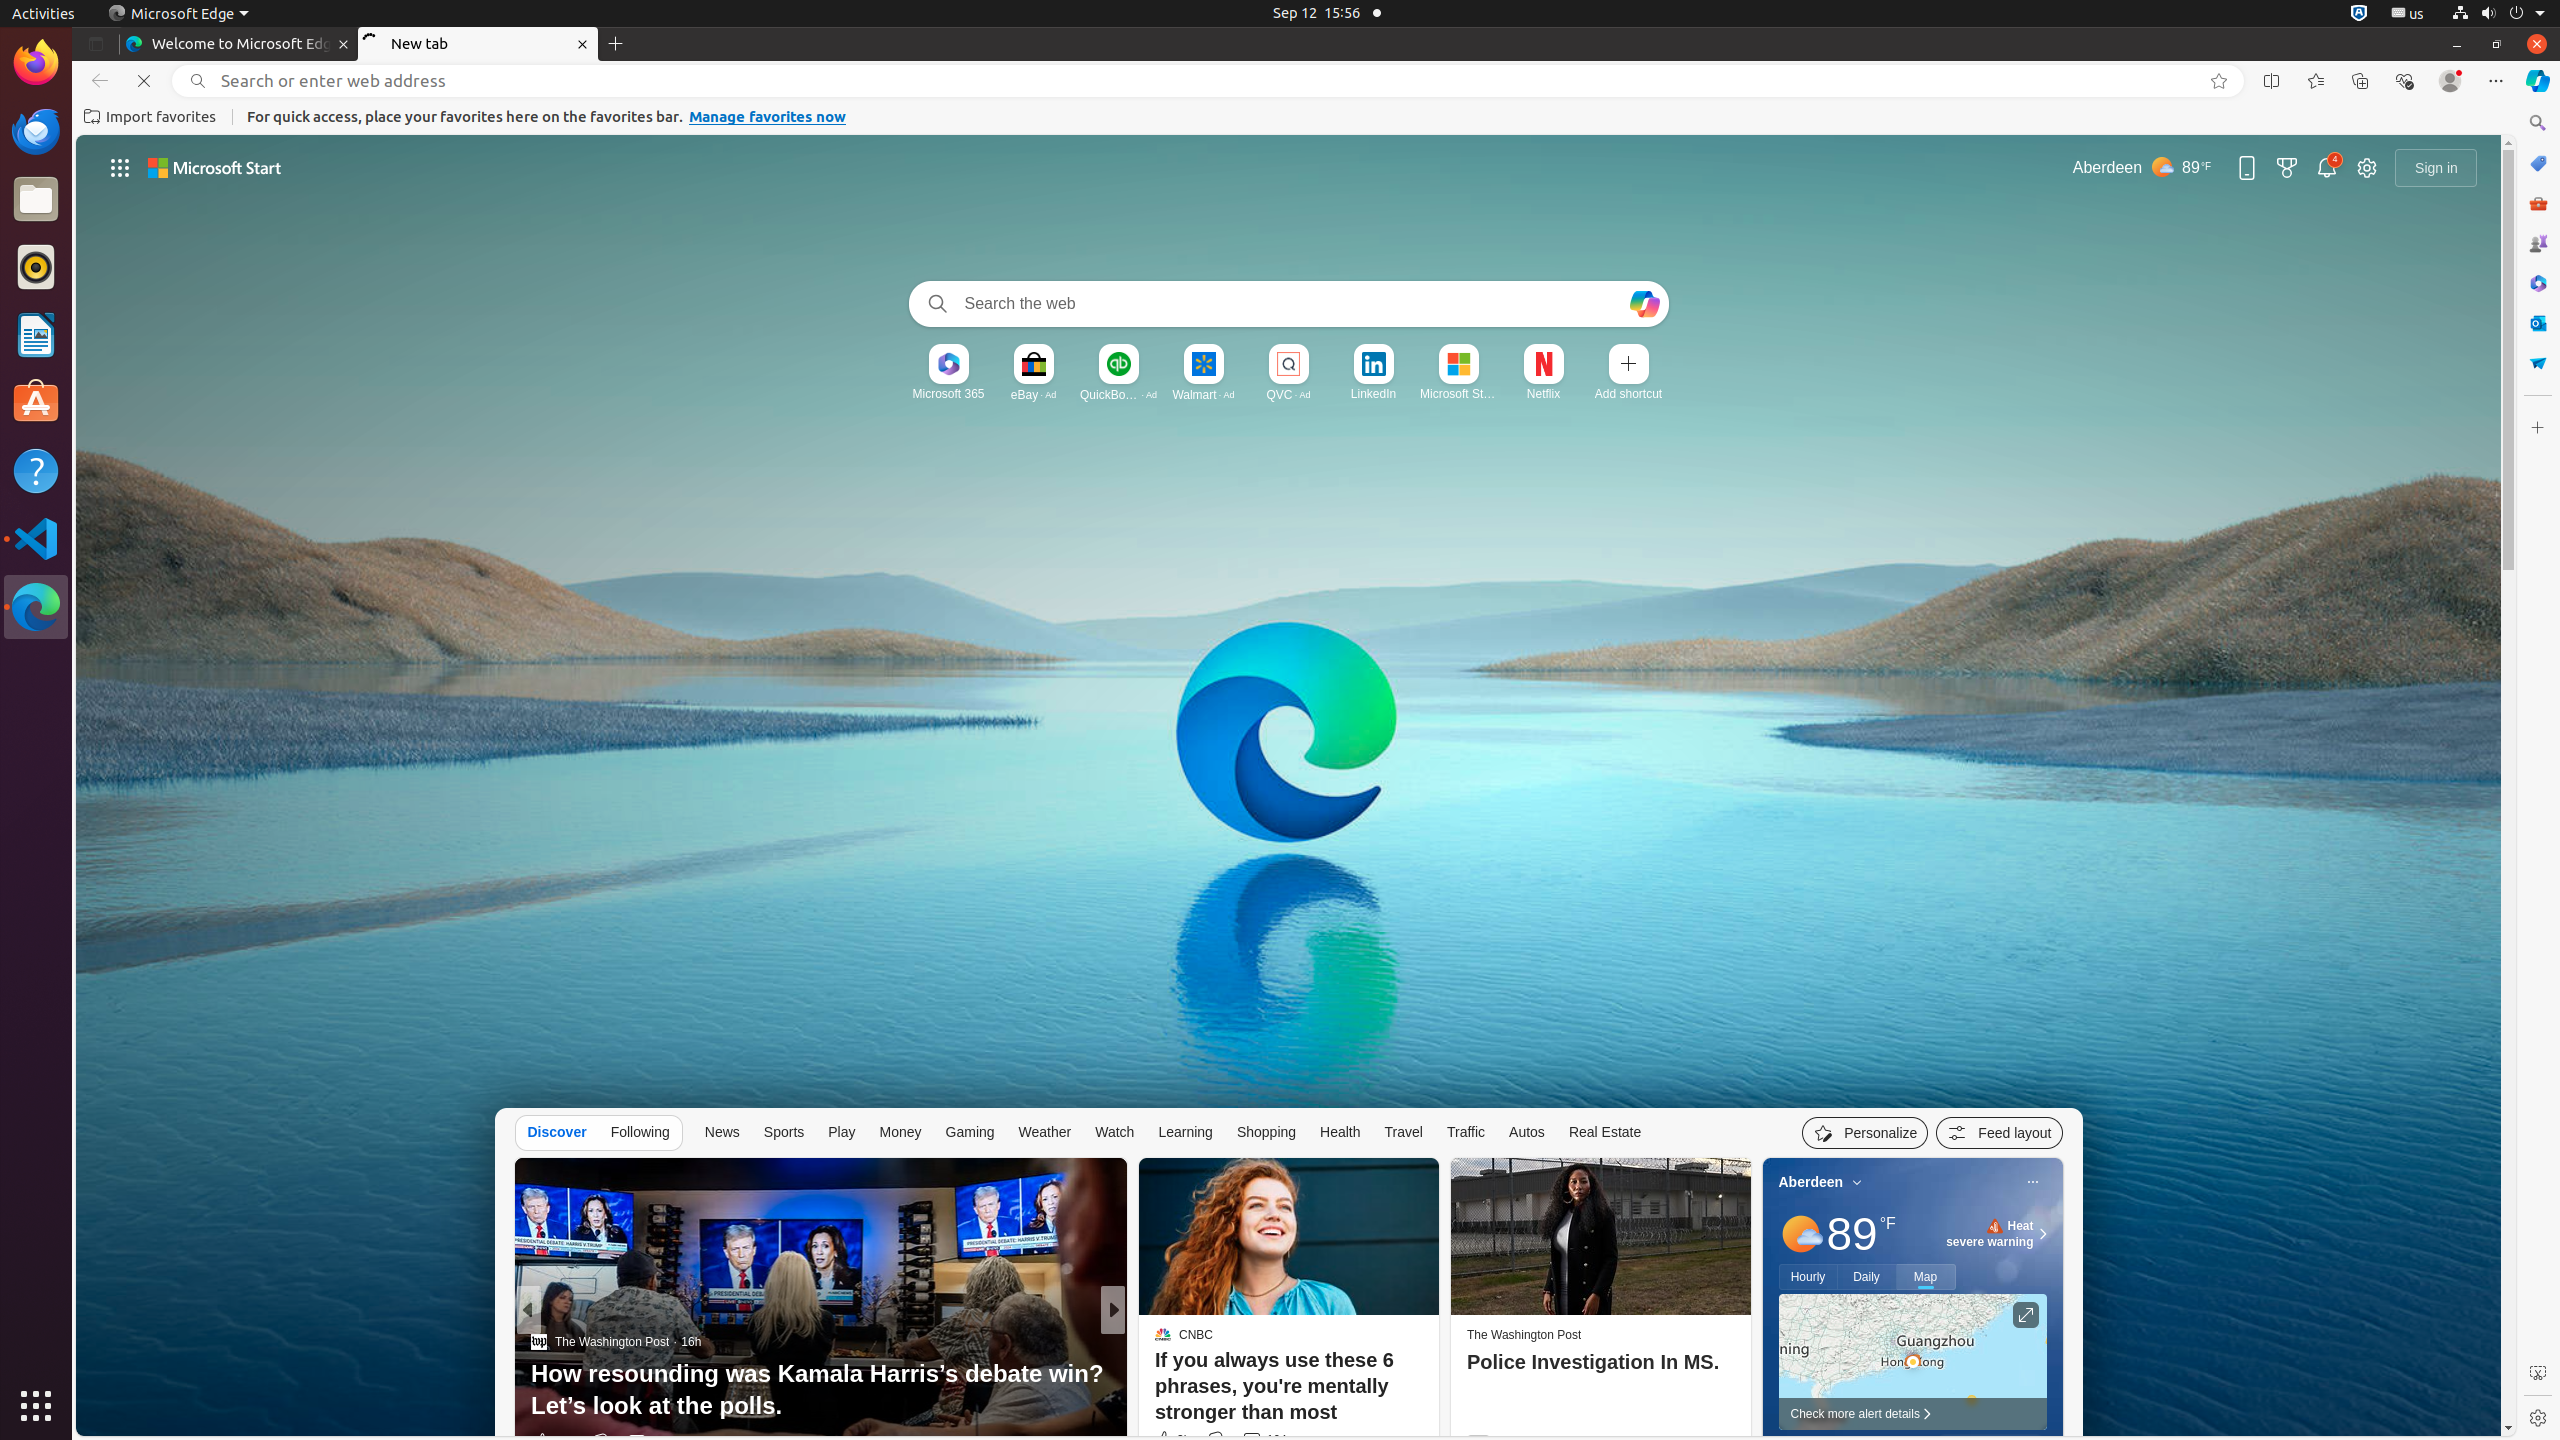 This screenshot has width=2560, height=1440. I want to click on Customize, so click(2538, 428).